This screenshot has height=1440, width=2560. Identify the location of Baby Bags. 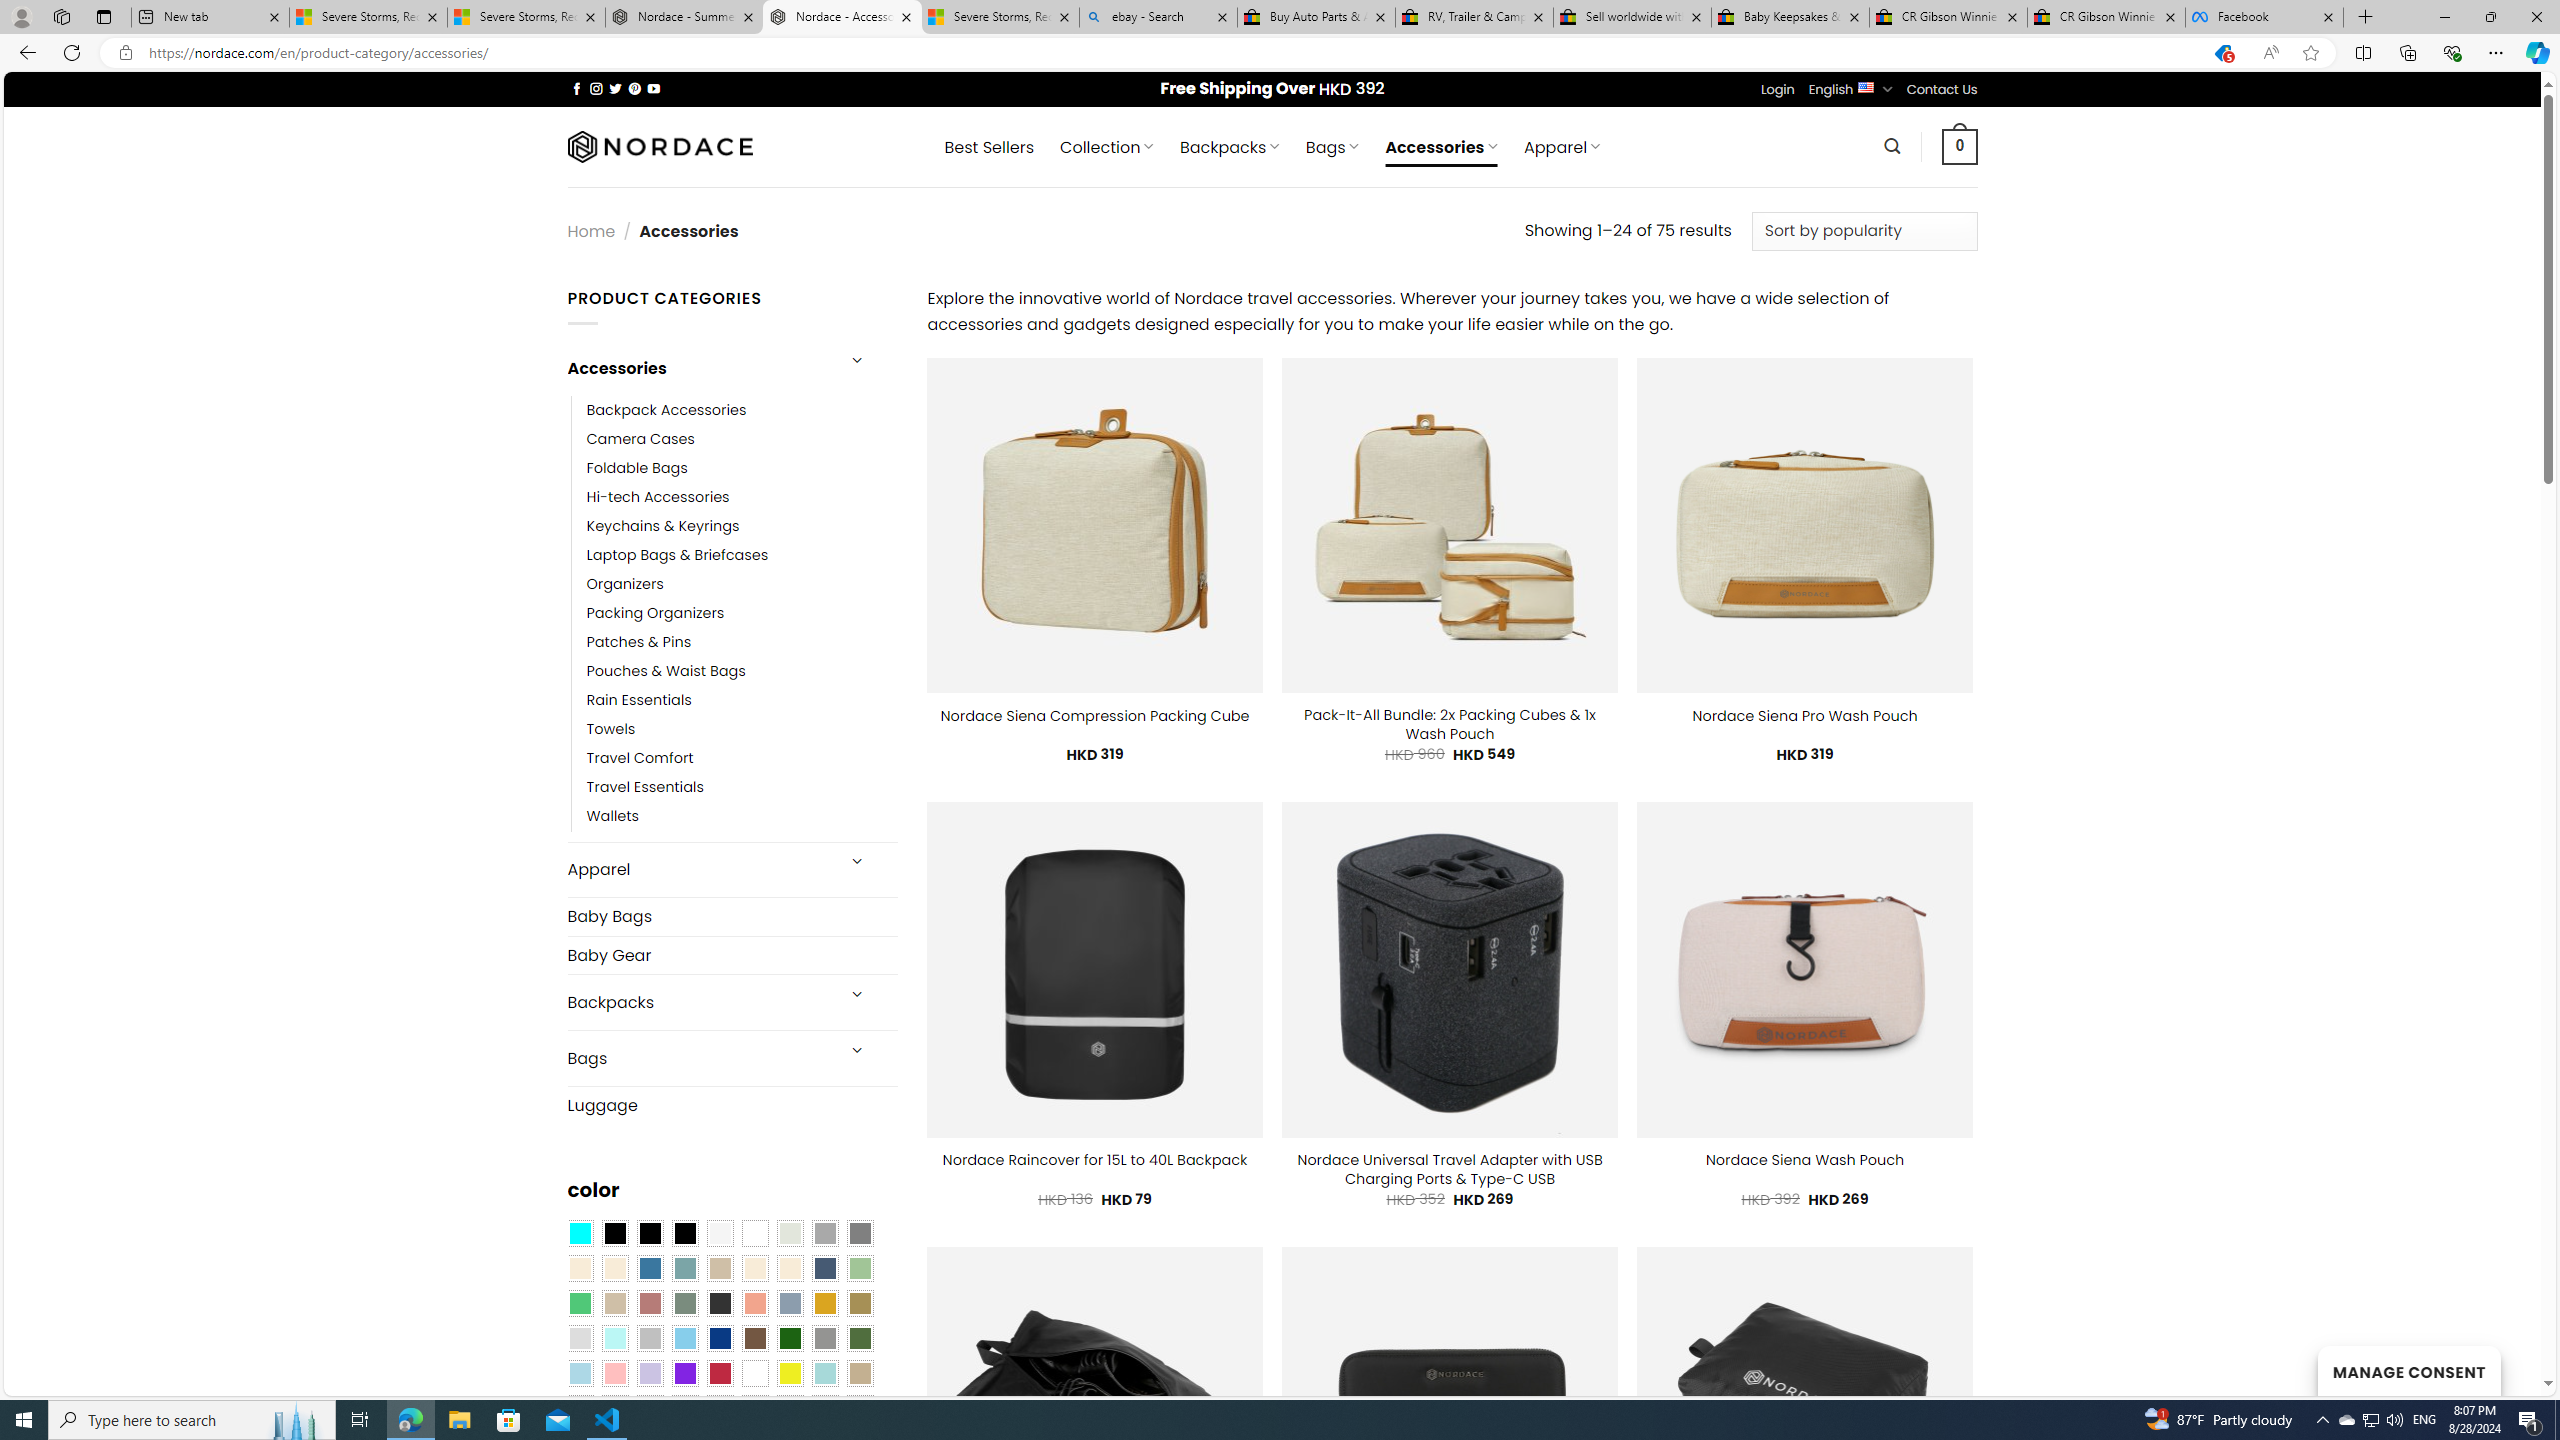
(732, 916).